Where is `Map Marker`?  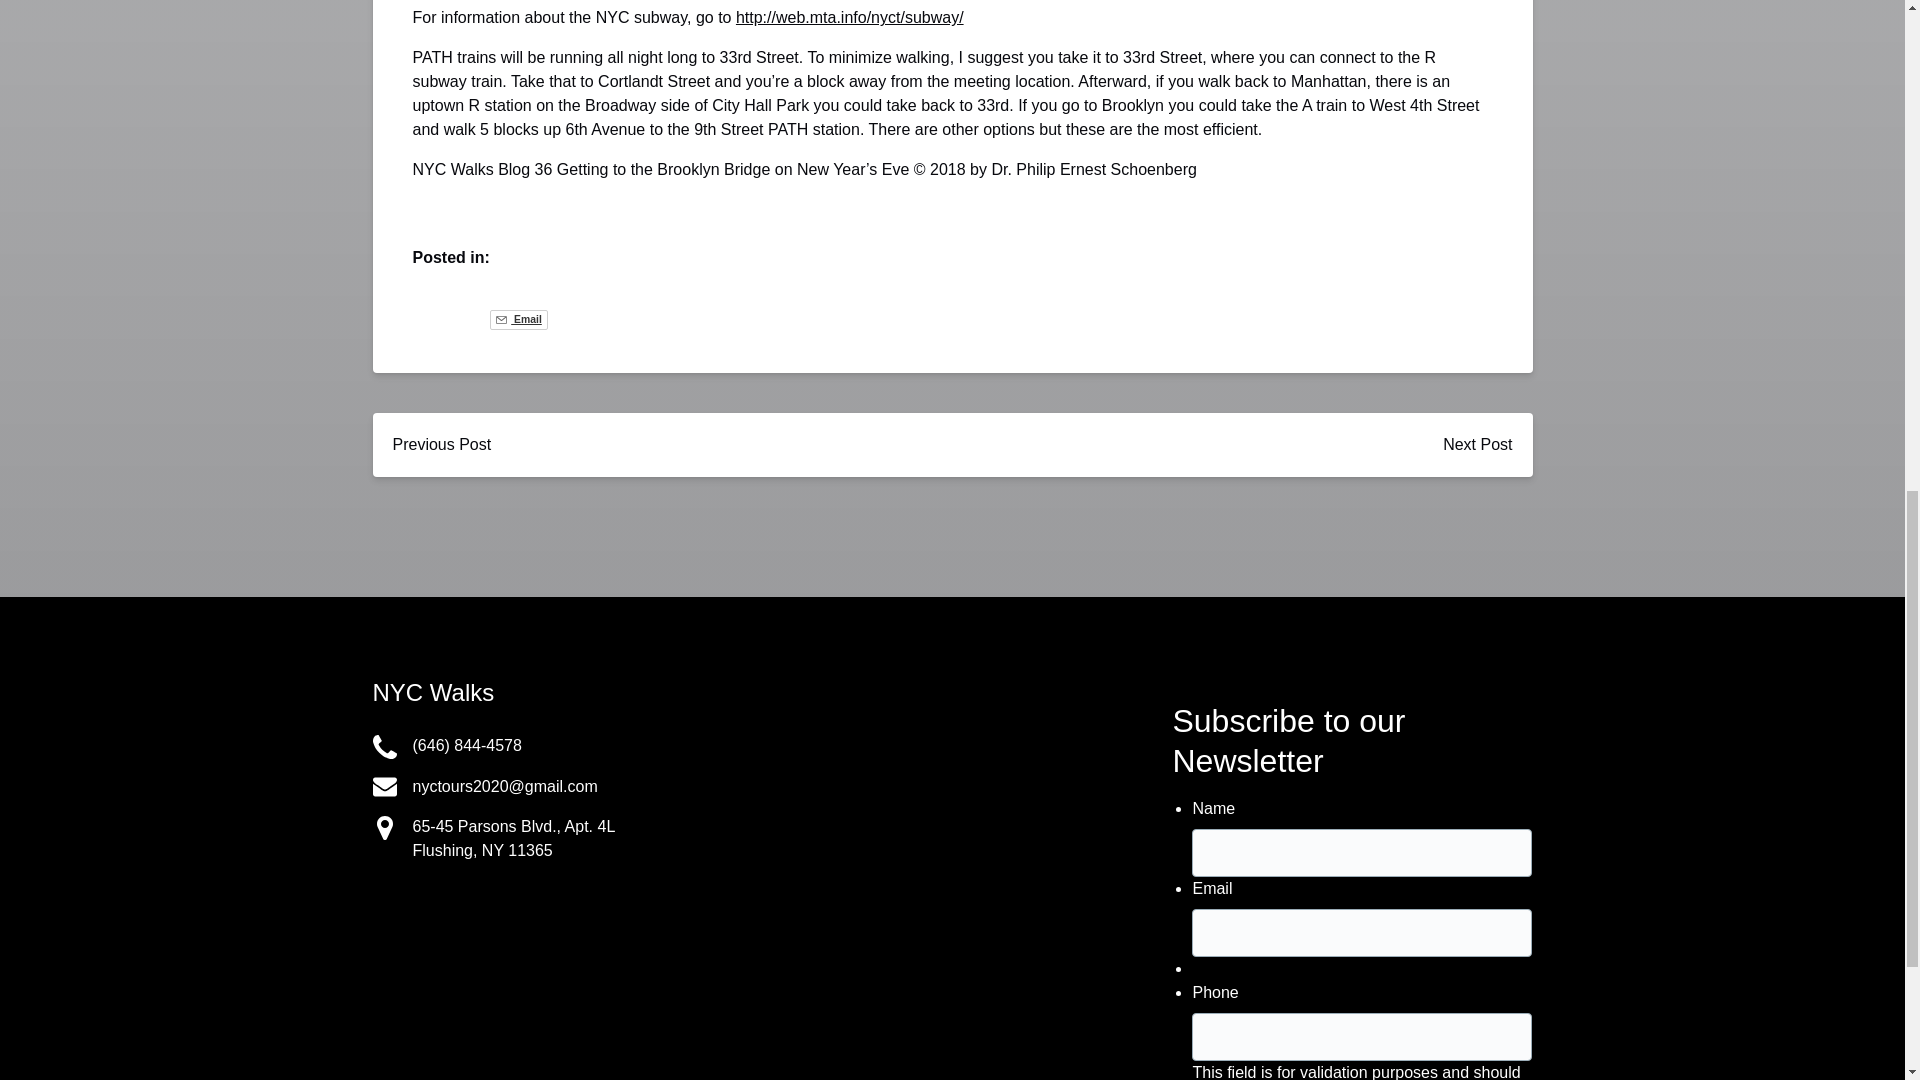
Map Marker is located at coordinates (384, 828).